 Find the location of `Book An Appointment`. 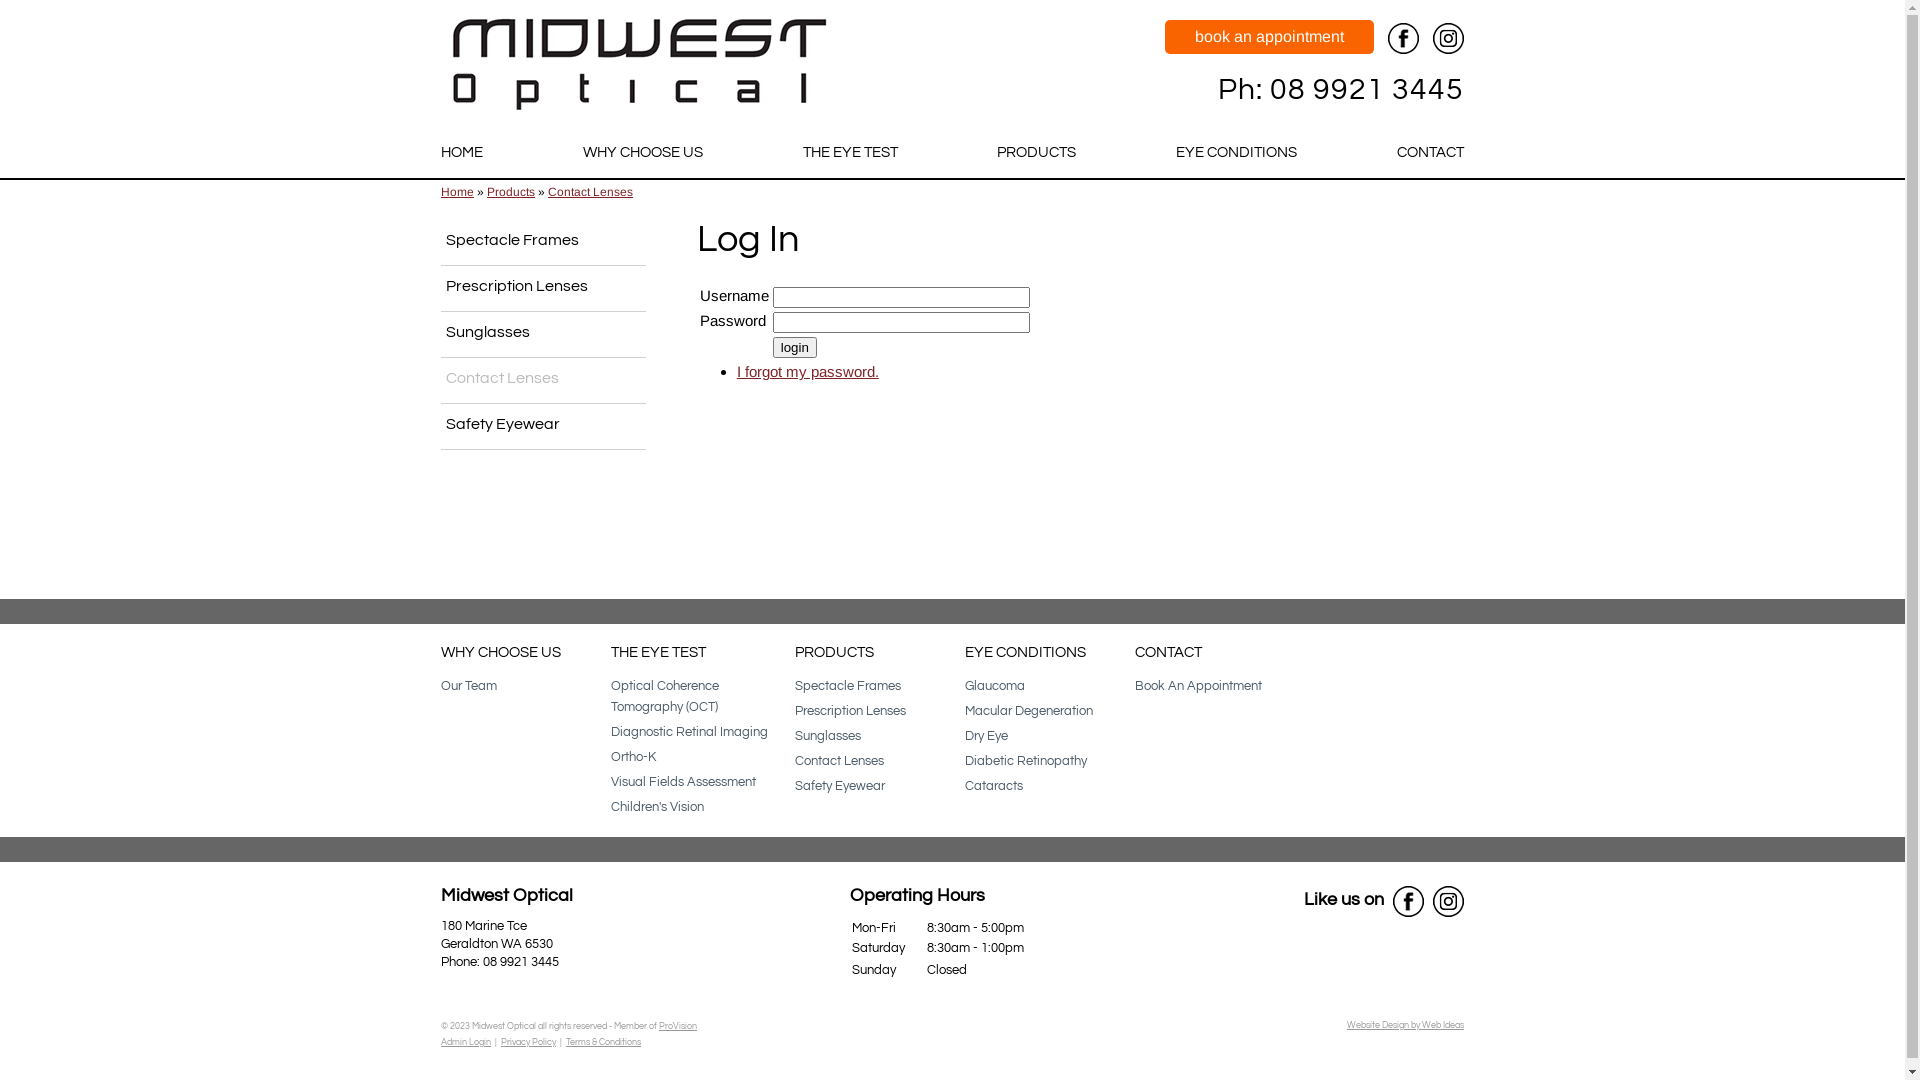

Book An Appointment is located at coordinates (1198, 686).